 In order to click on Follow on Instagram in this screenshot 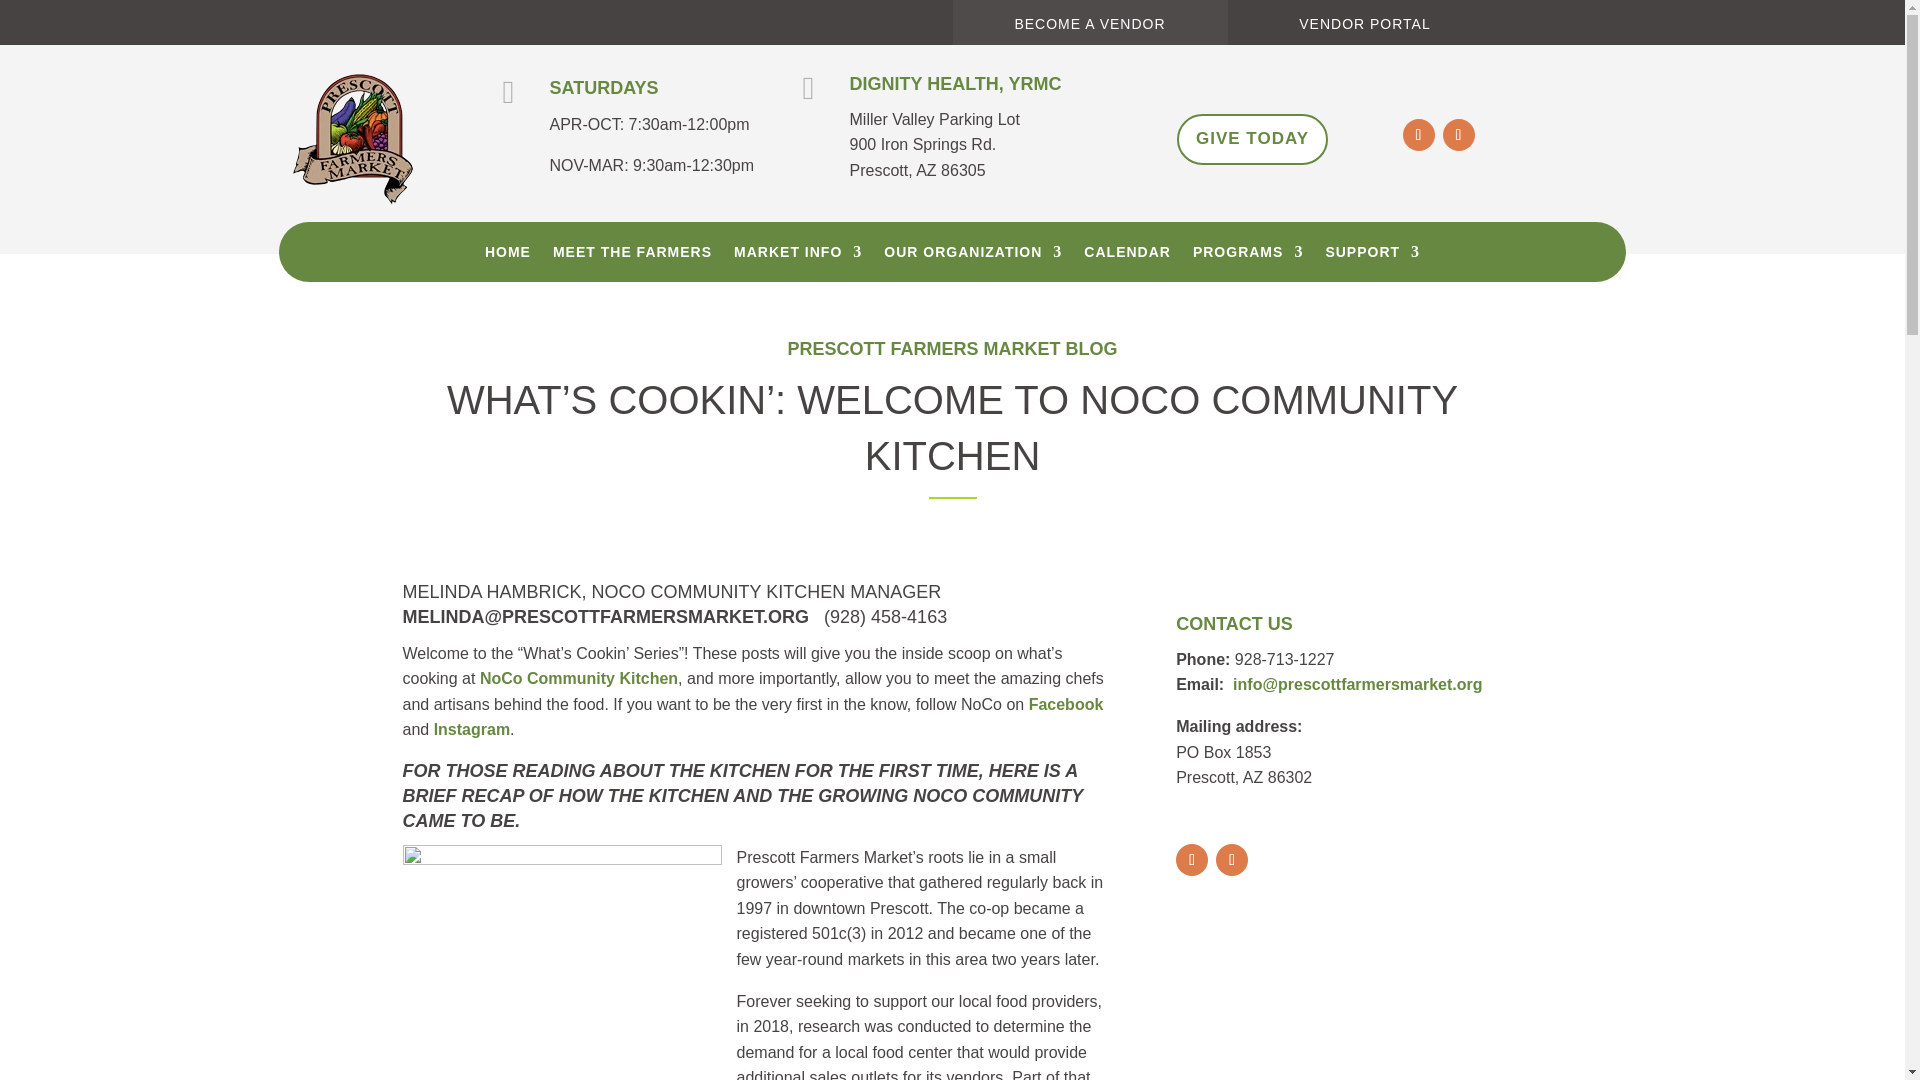, I will do `click(1232, 859)`.